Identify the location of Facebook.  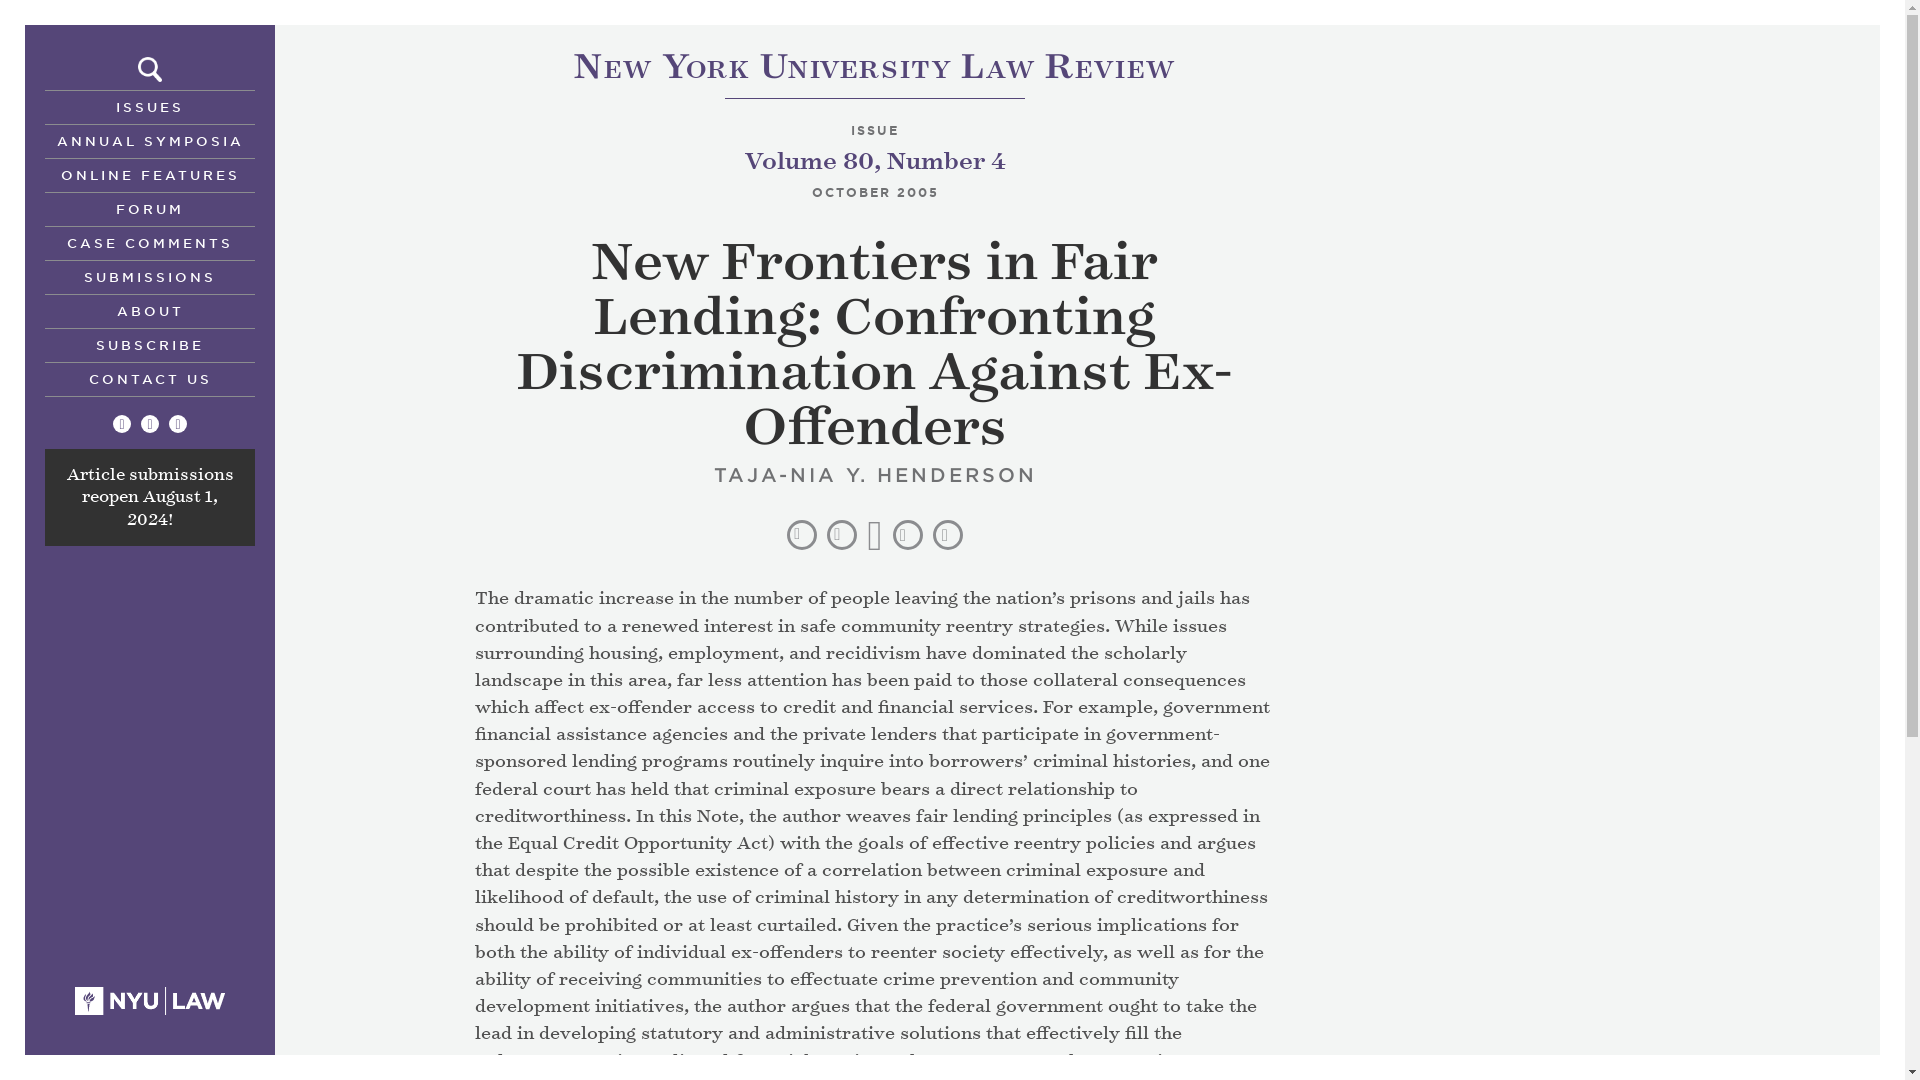
(150, 424).